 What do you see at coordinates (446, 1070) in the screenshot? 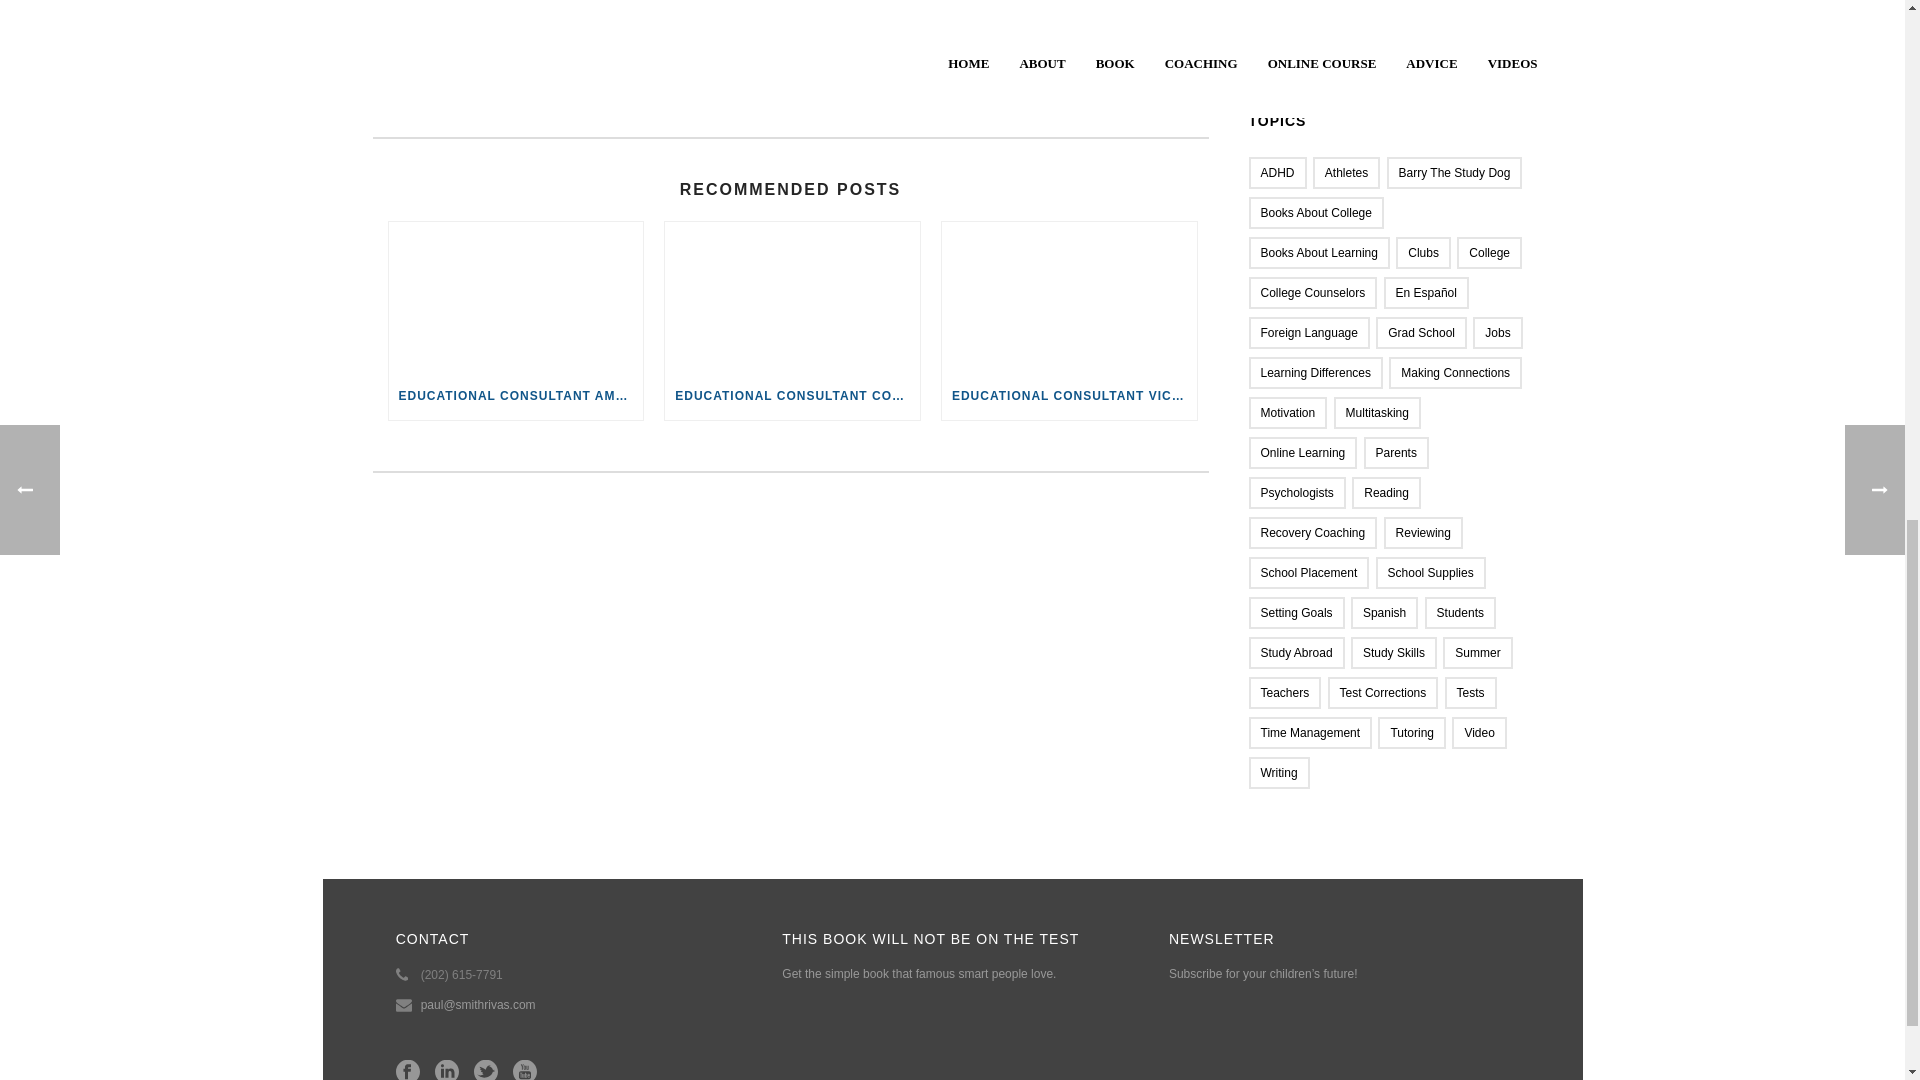
I see `Get smarter by following us on linkedin` at bounding box center [446, 1070].